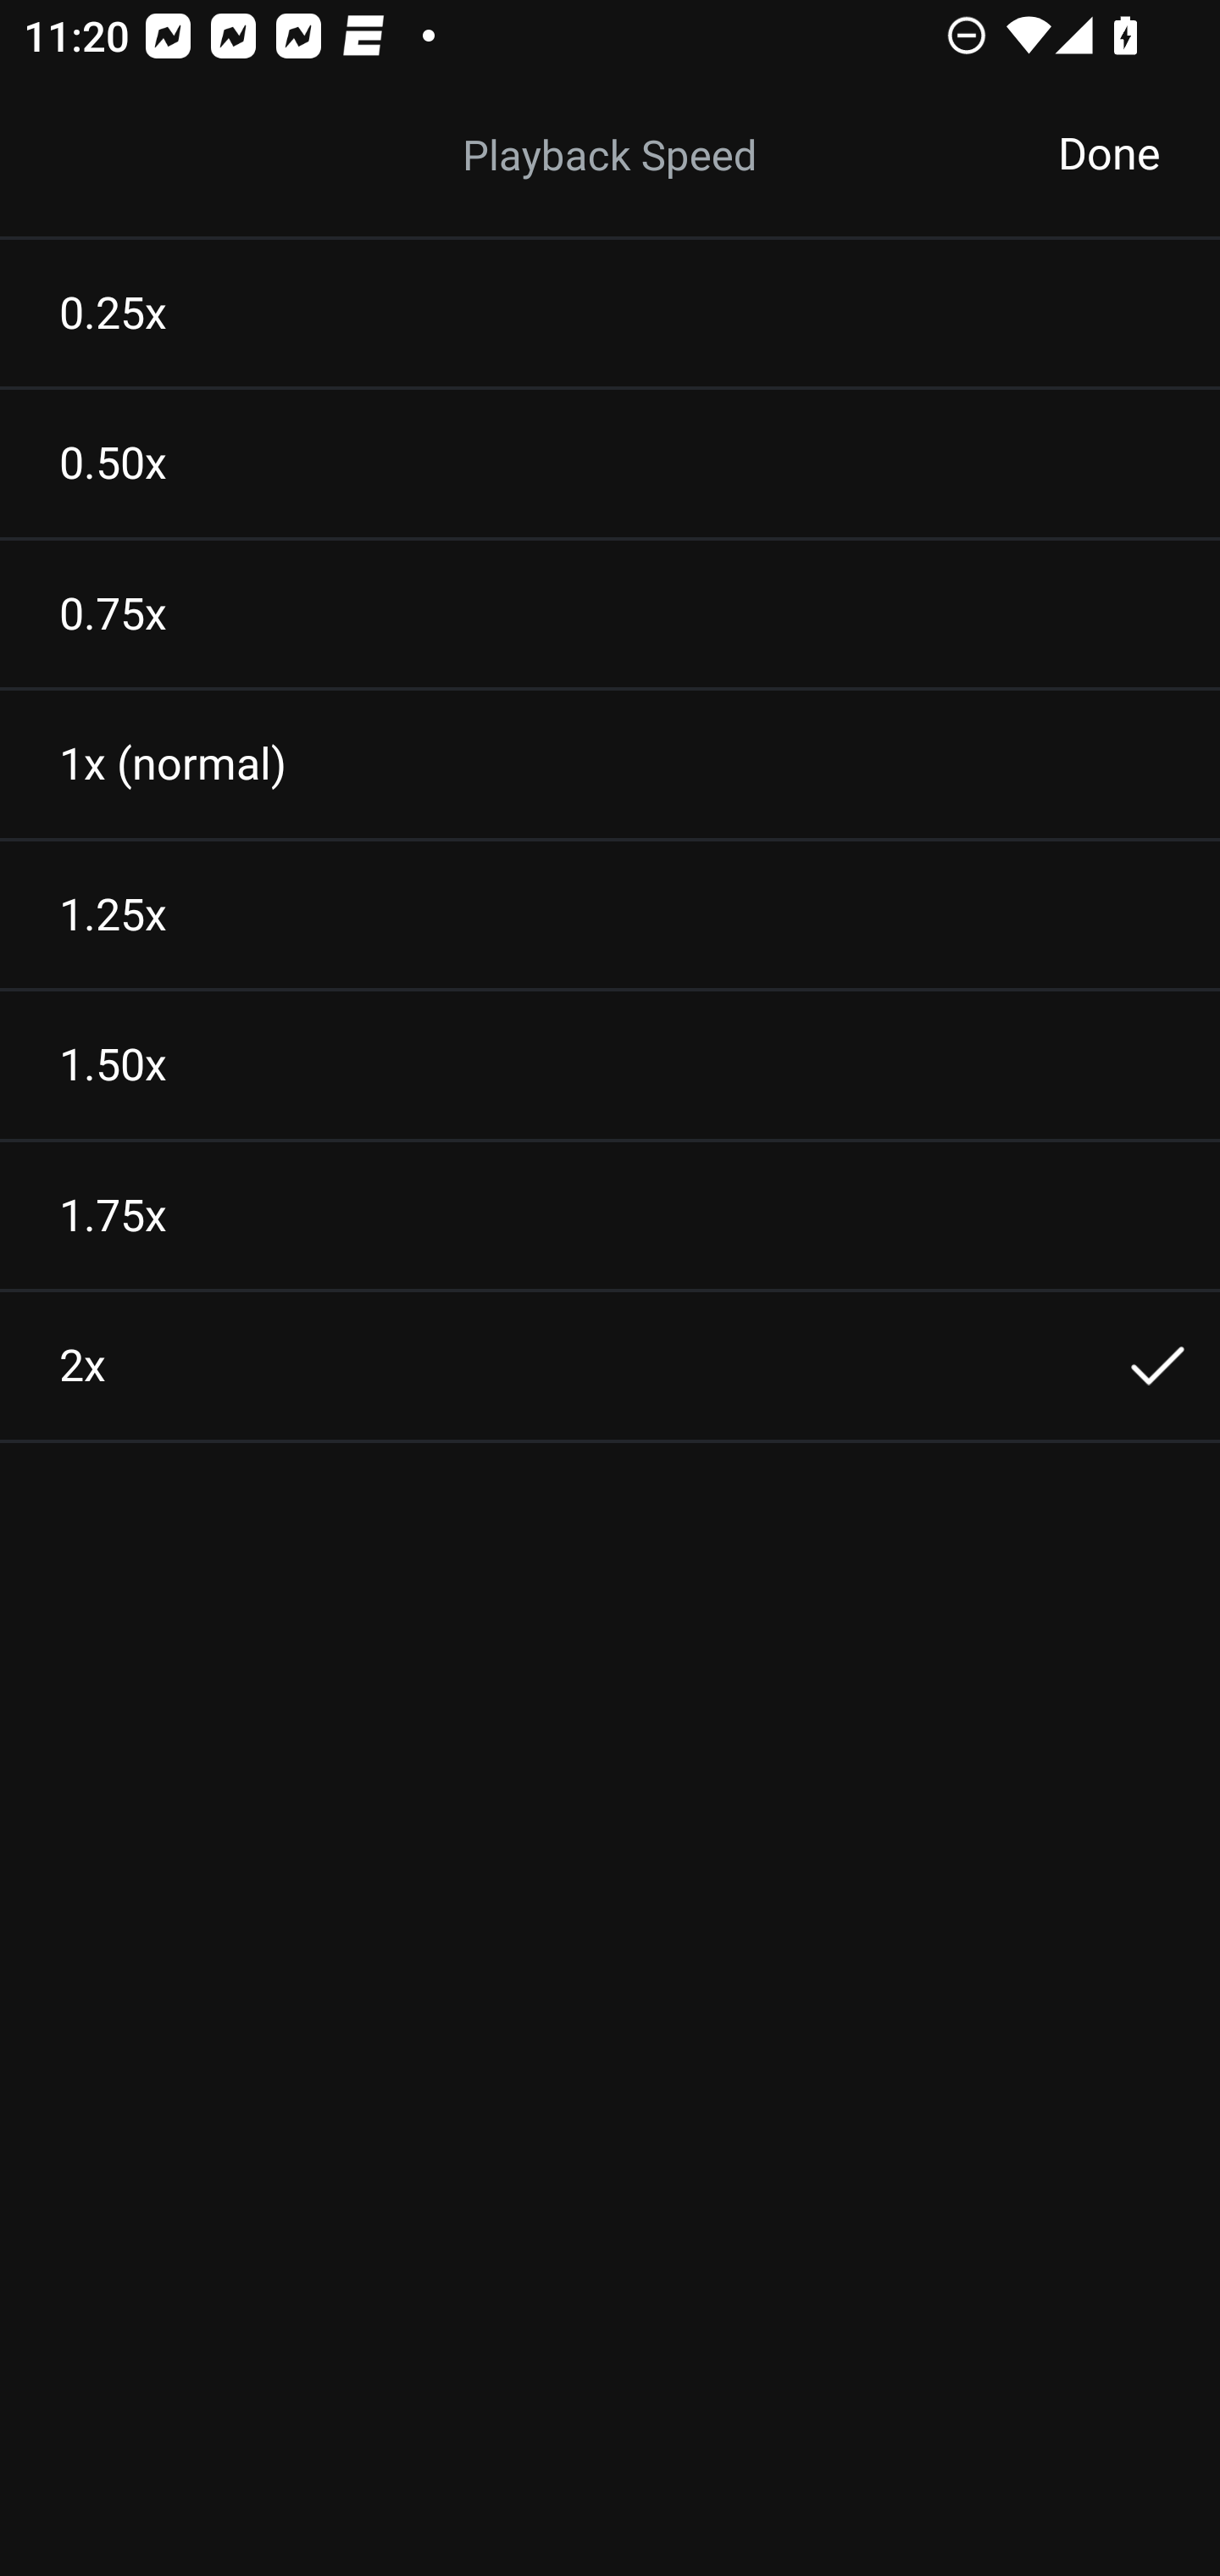  What do you see at coordinates (610, 1215) in the screenshot?
I see `1.75x` at bounding box center [610, 1215].